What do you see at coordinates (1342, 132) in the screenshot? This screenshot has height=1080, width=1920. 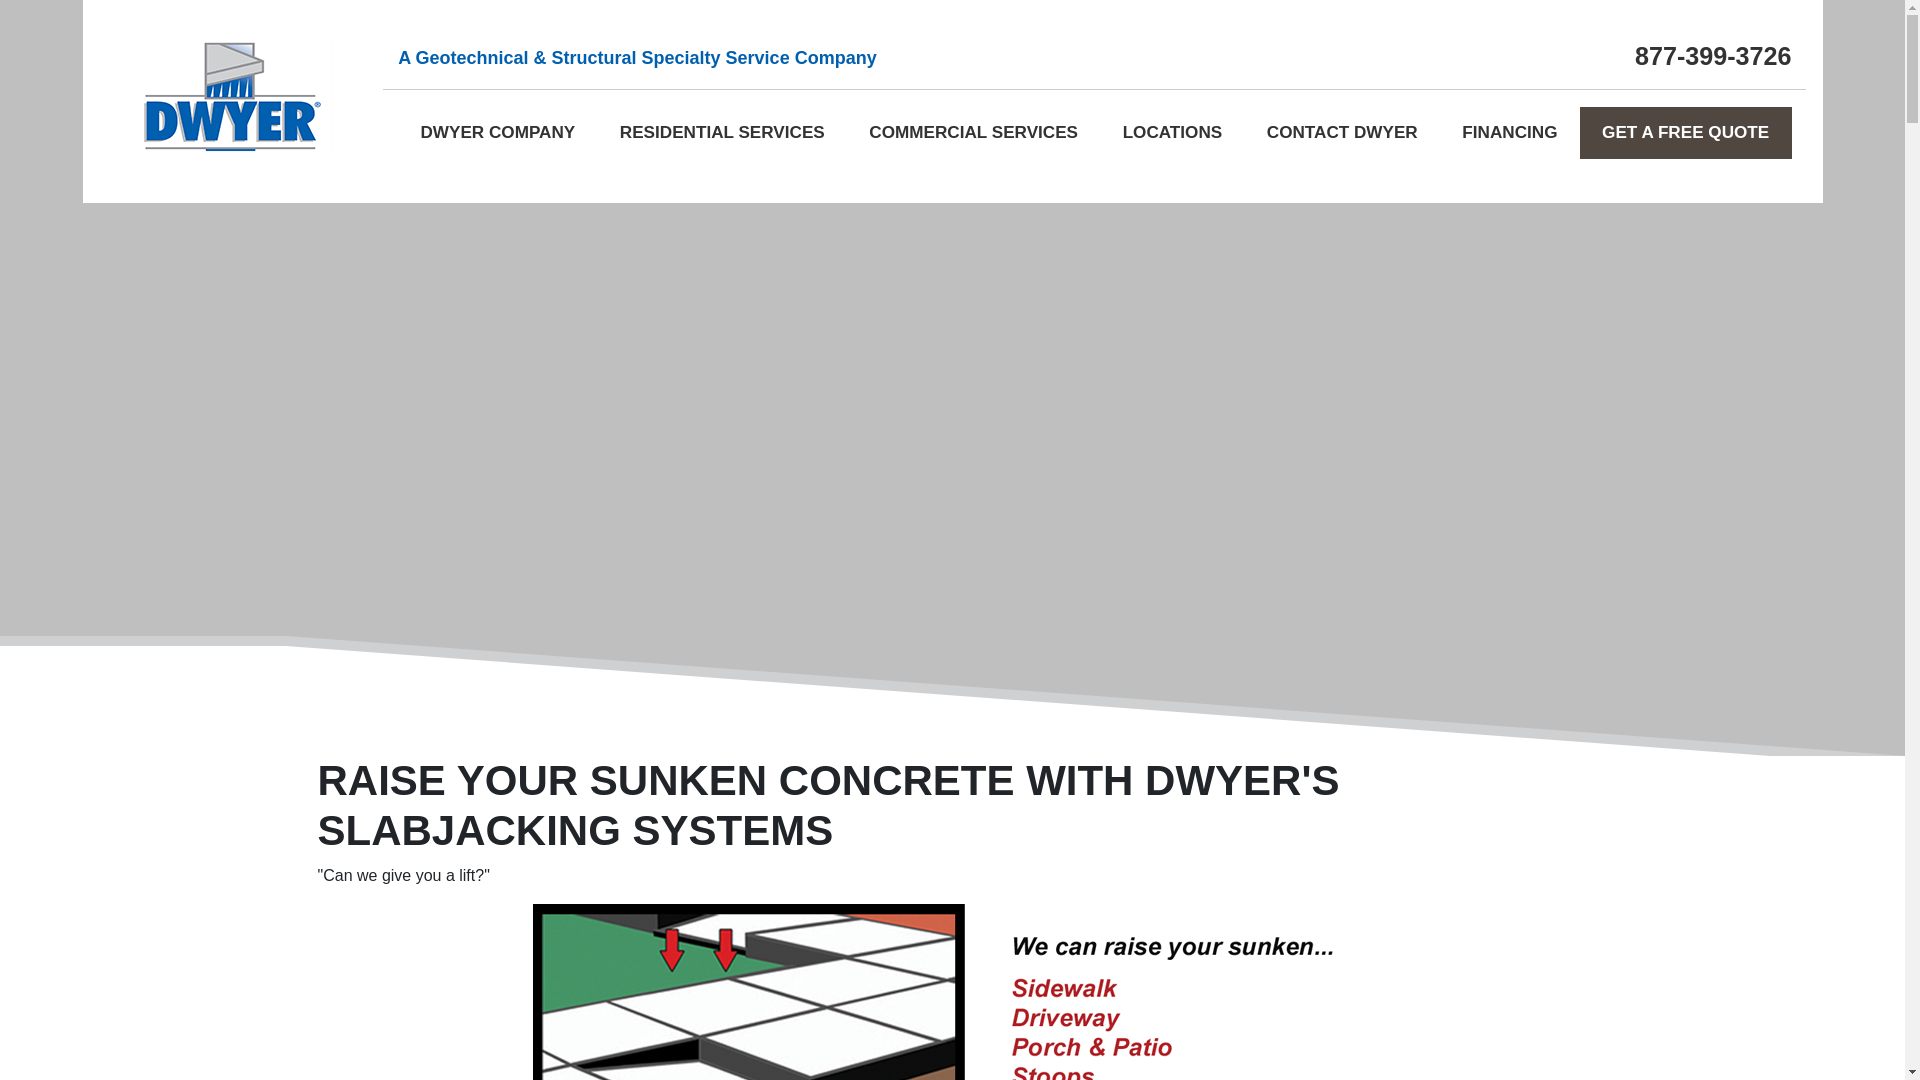 I see `CONTACT DWYER` at bounding box center [1342, 132].